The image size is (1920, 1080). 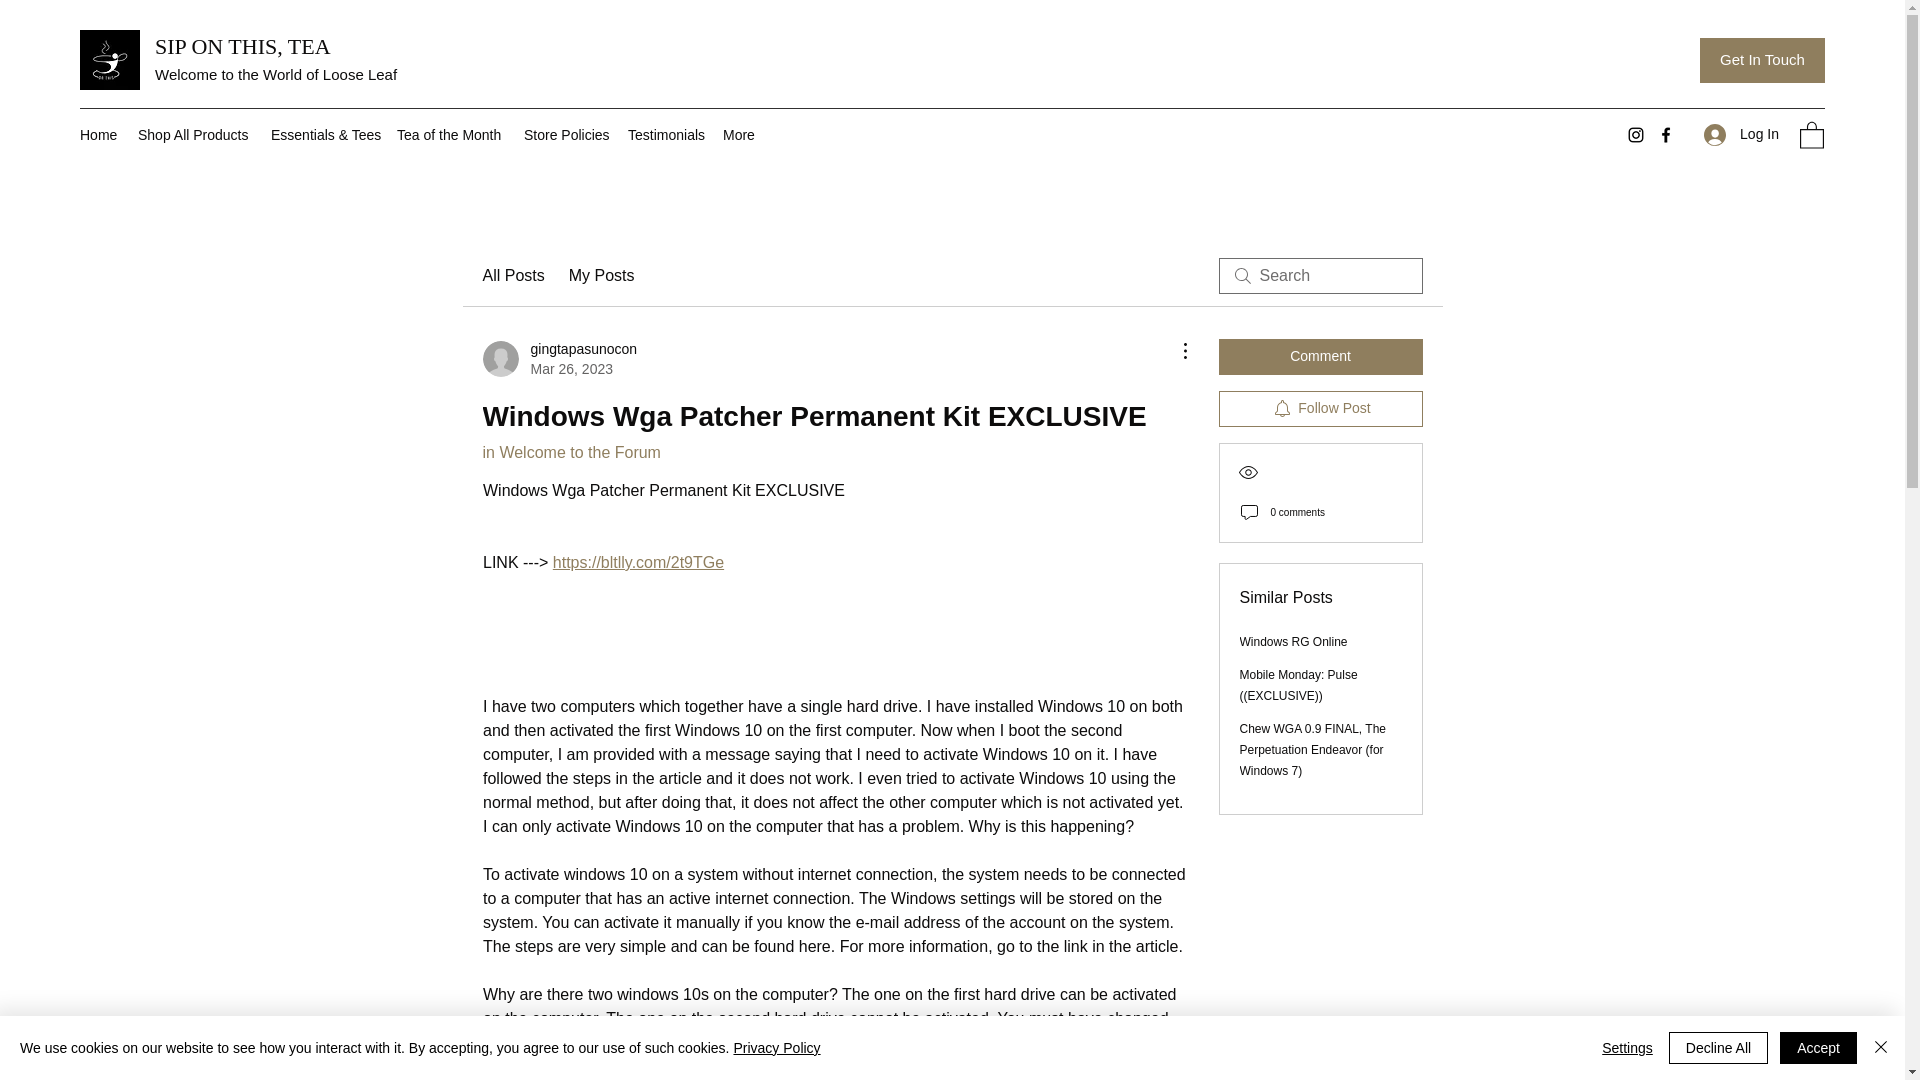 What do you see at coordinates (570, 452) in the screenshot?
I see `in Welcome to the Forum` at bounding box center [570, 452].